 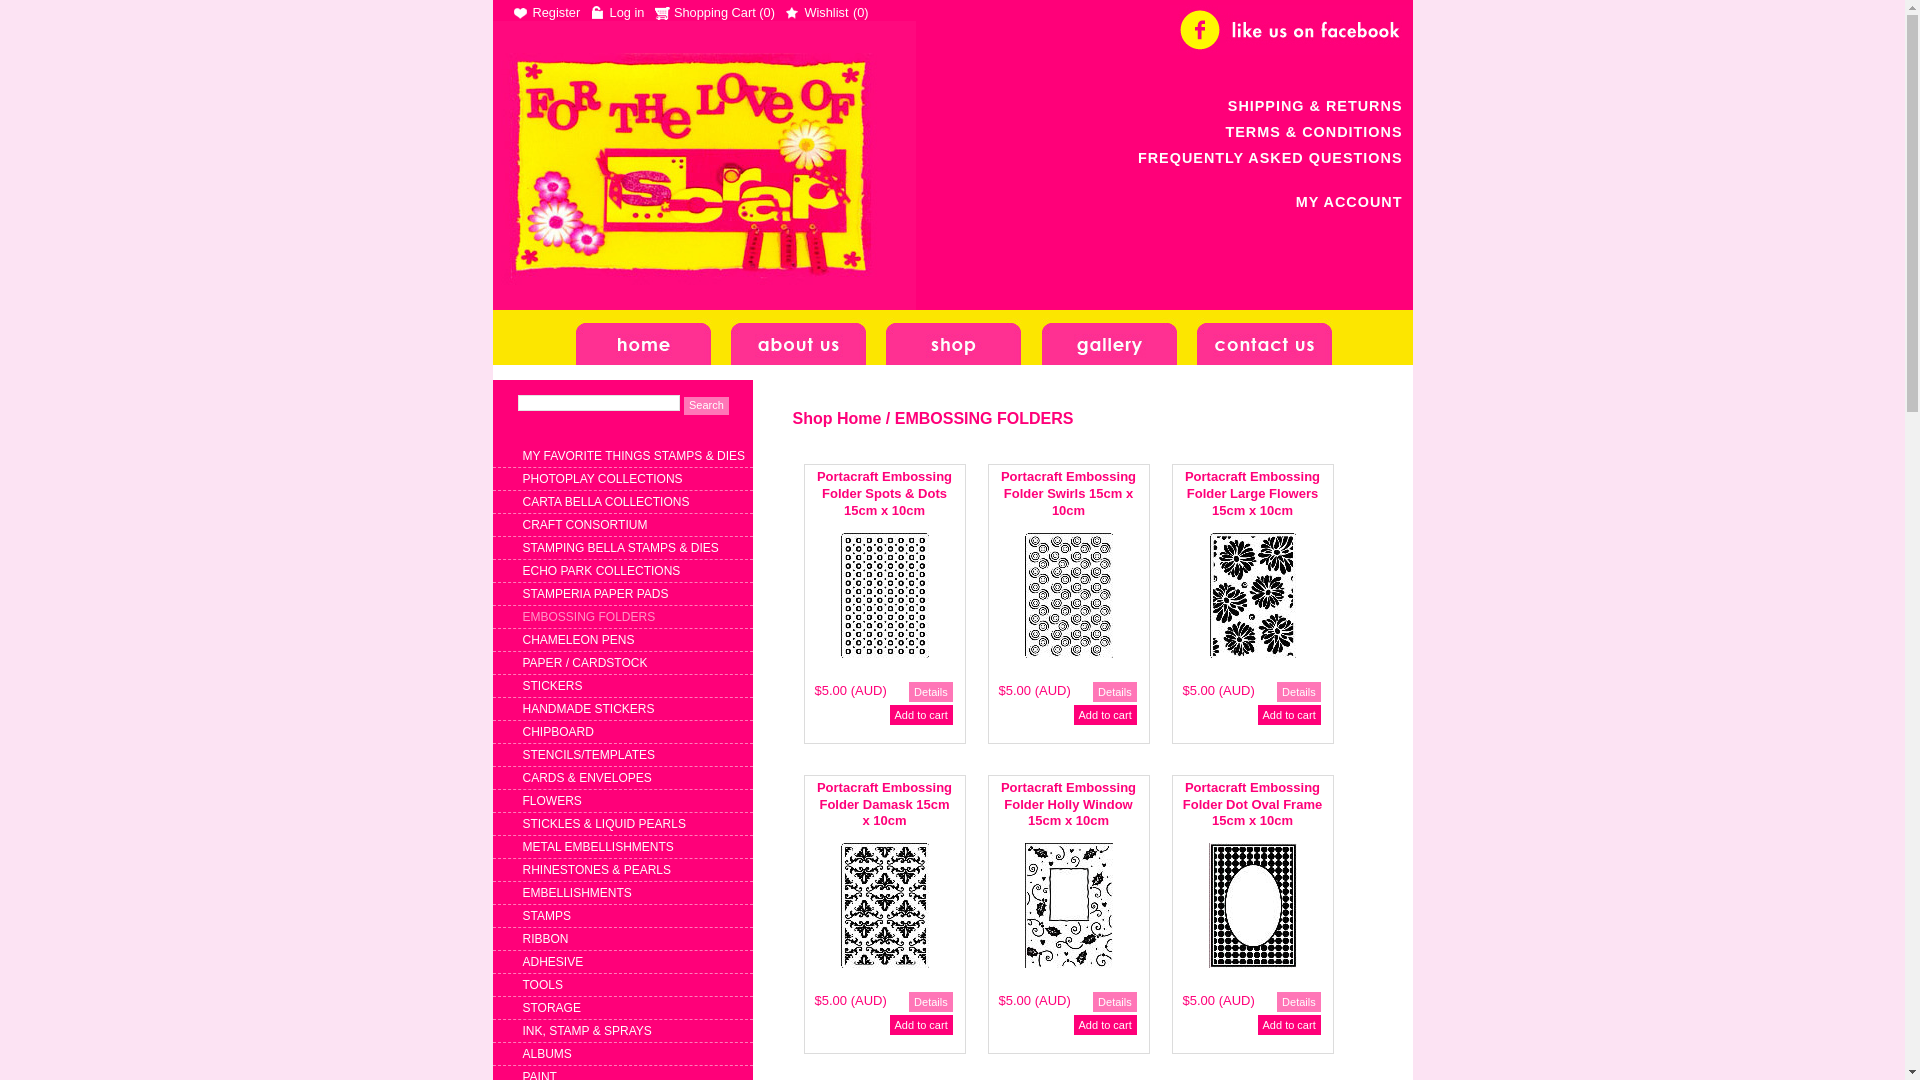 What do you see at coordinates (889, 496) in the screenshot?
I see `Portacraft Embossing Folder Spots & Dots 15cm x 10cm` at bounding box center [889, 496].